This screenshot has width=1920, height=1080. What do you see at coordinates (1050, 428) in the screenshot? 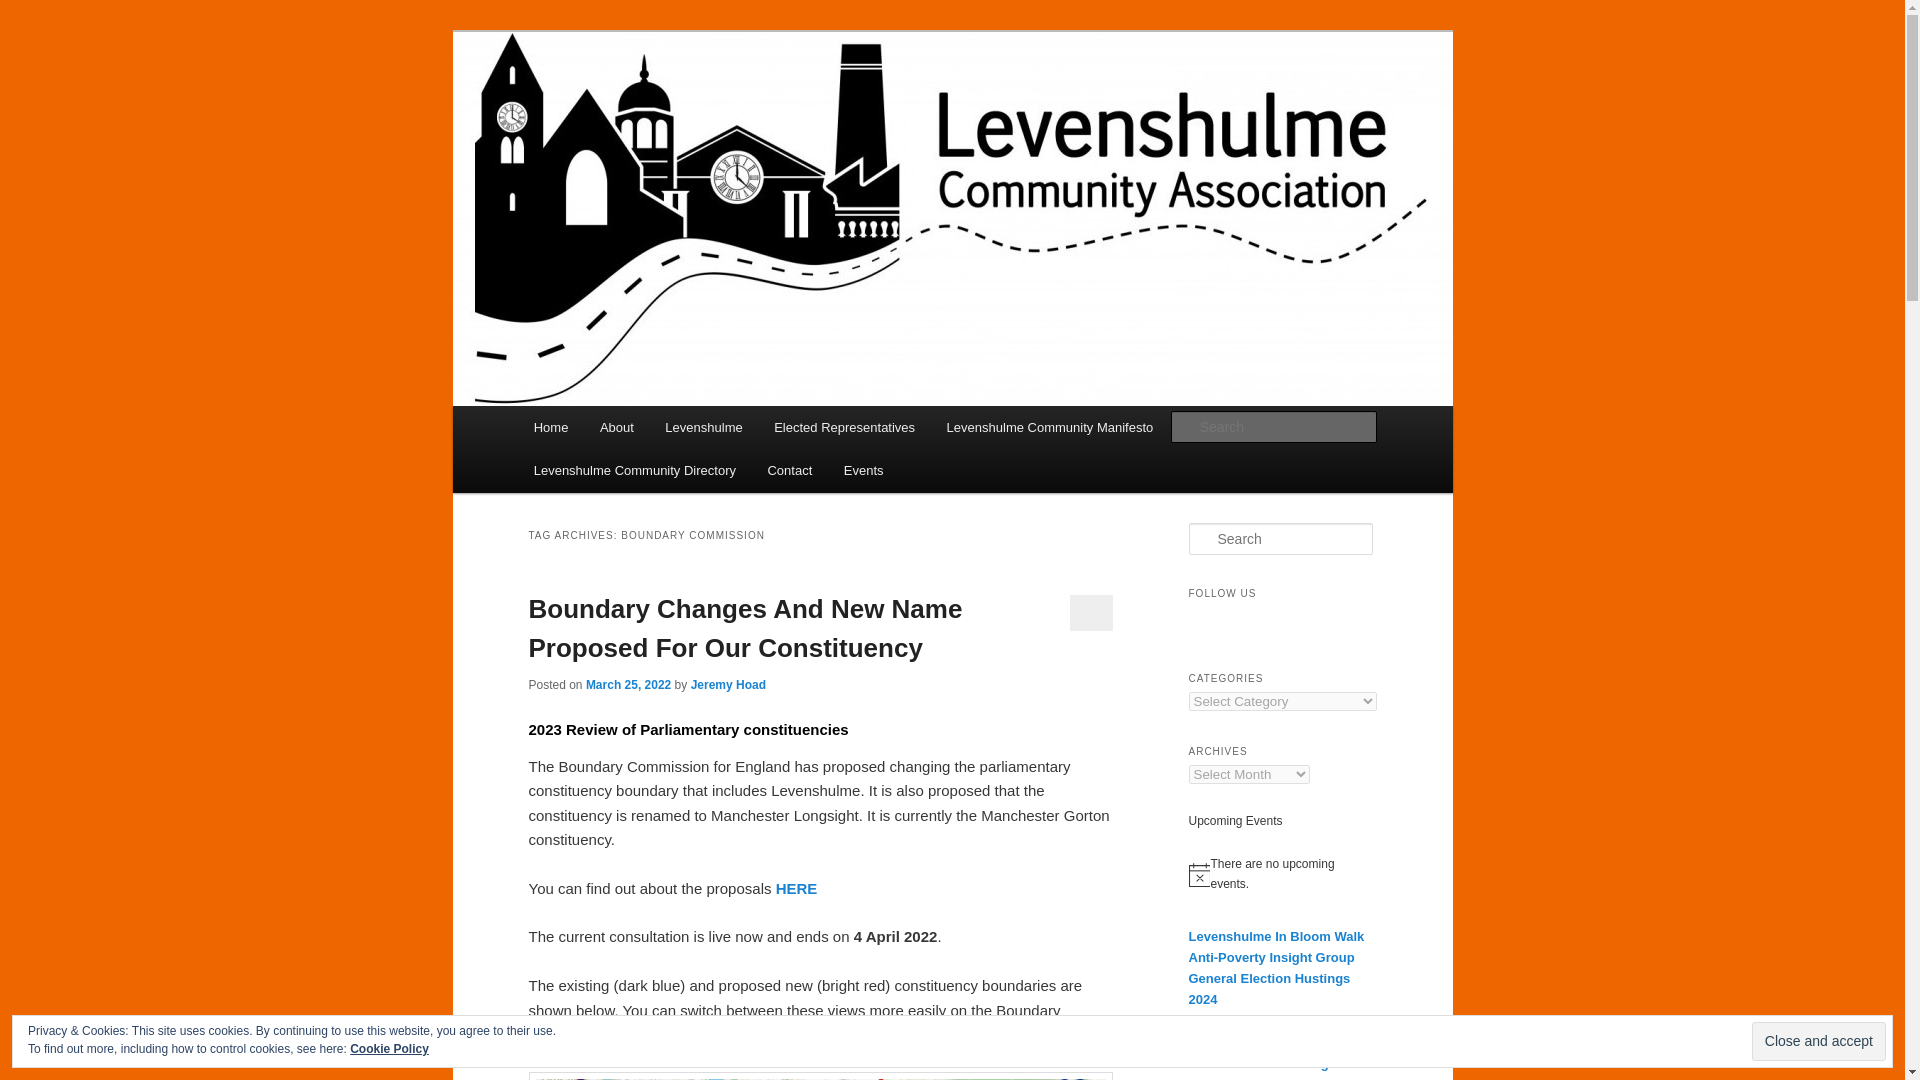
I see `Levenshulme Community Manifesto` at bounding box center [1050, 428].